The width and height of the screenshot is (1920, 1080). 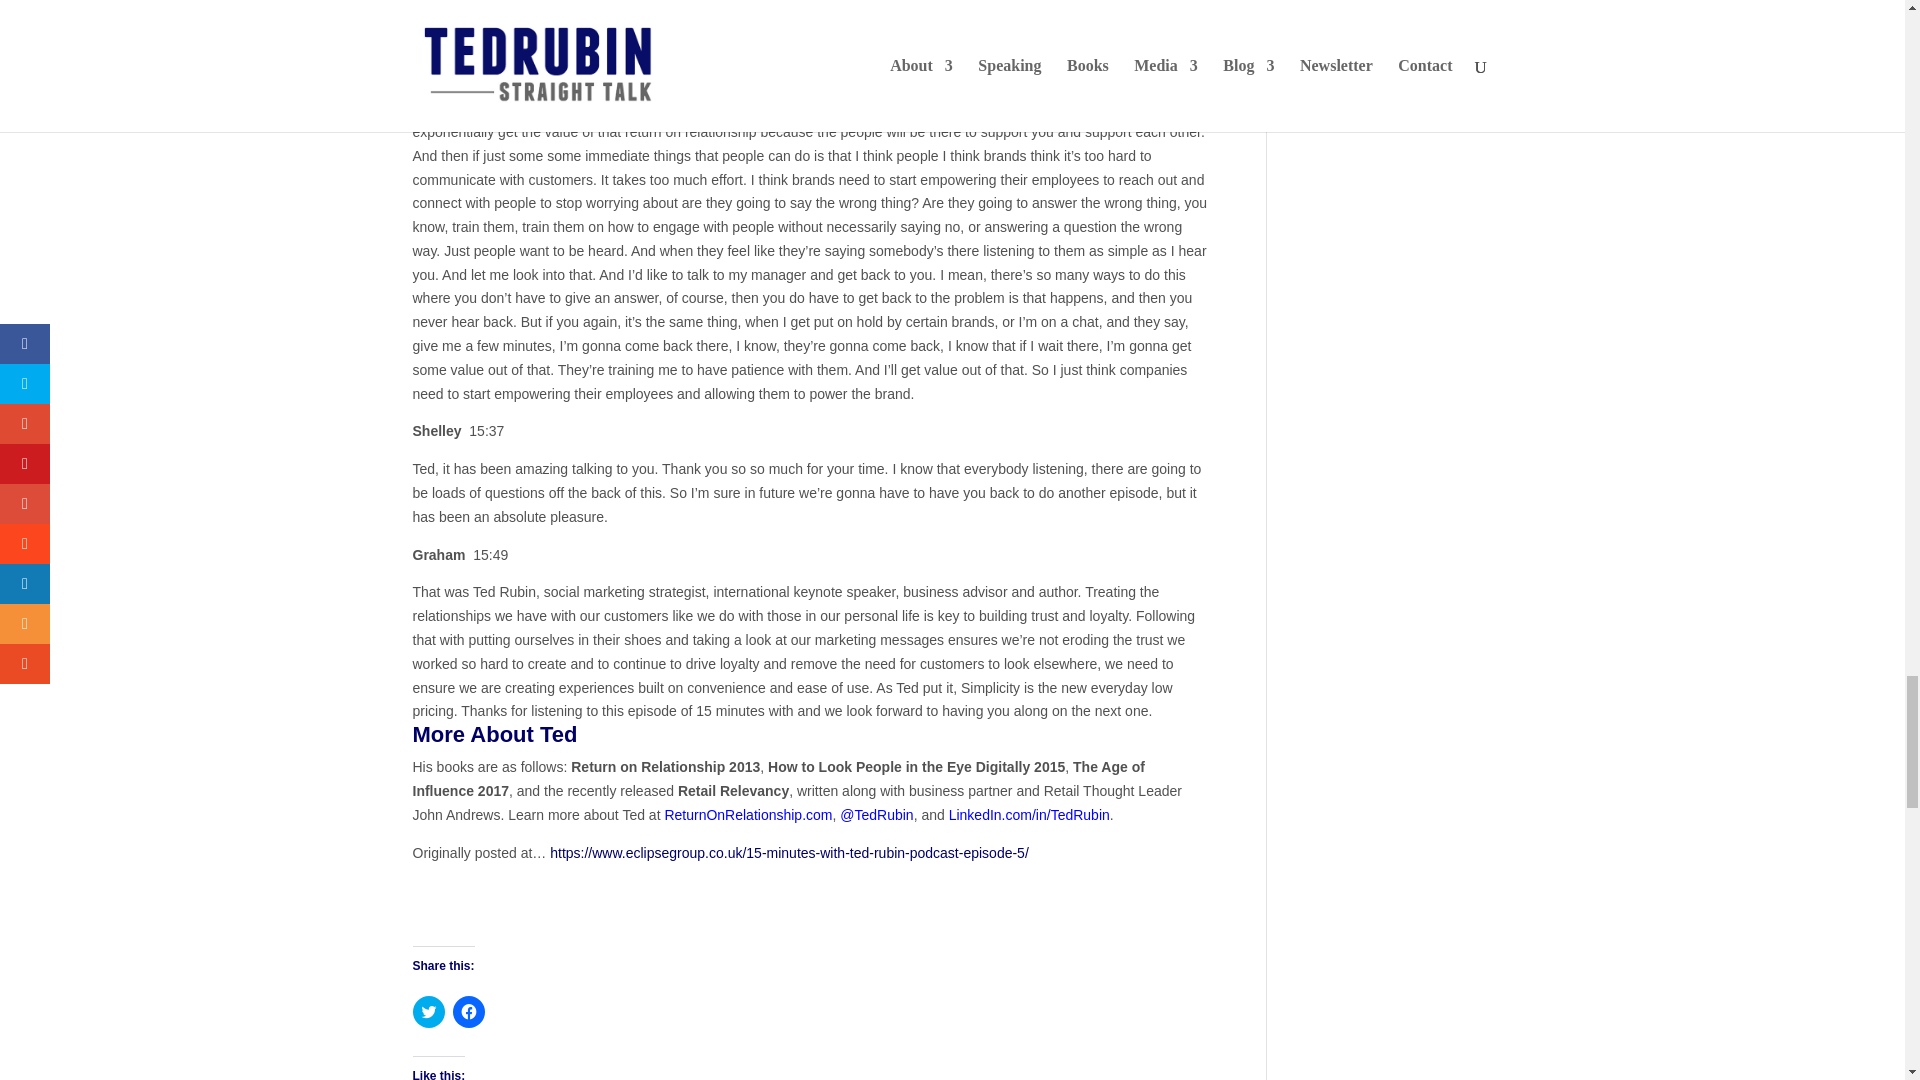 What do you see at coordinates (748, 814) in the screenshot?
I see `ReturnOnRelationship.com` at bounding box center [748, 814].